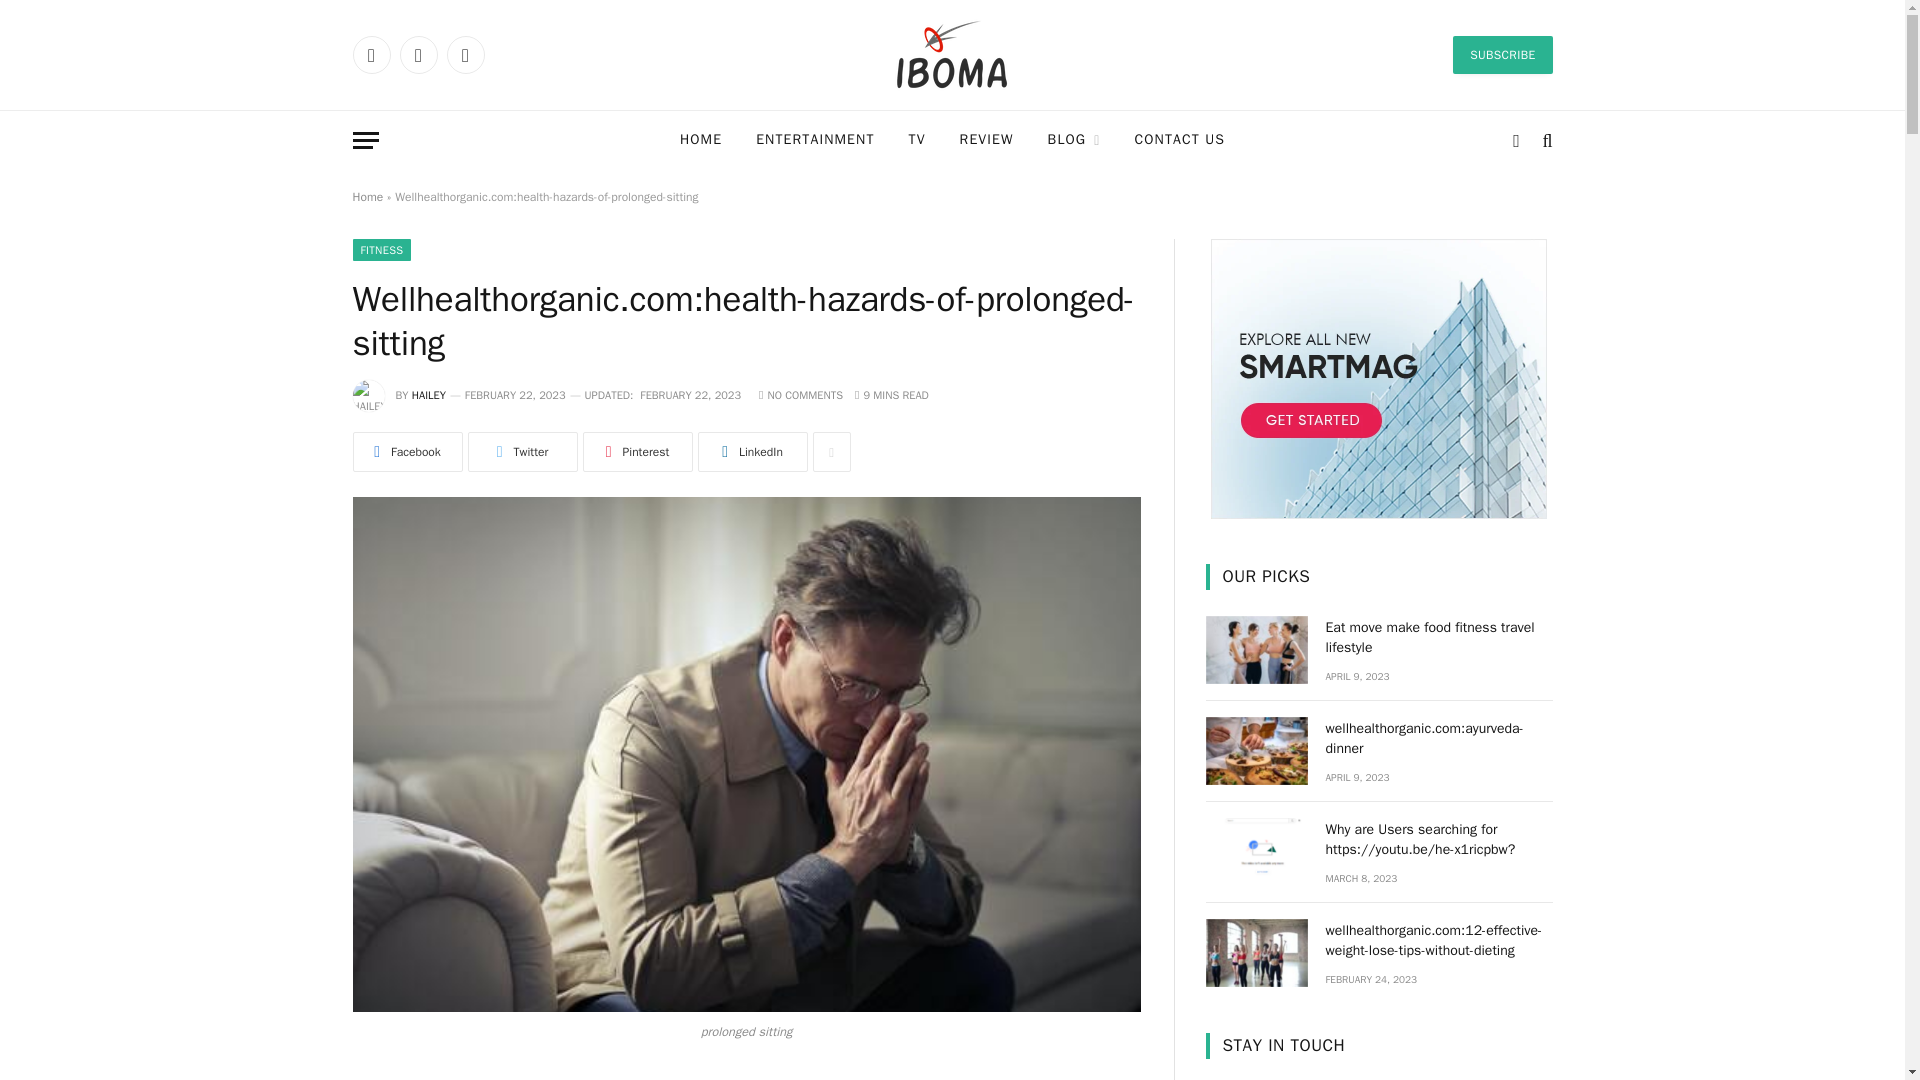 The width and height of the screenshot is (1920, 1080). Describe the element at coordinates (406, 452) in the screenshot. I see `Share on Facebook` at that location.